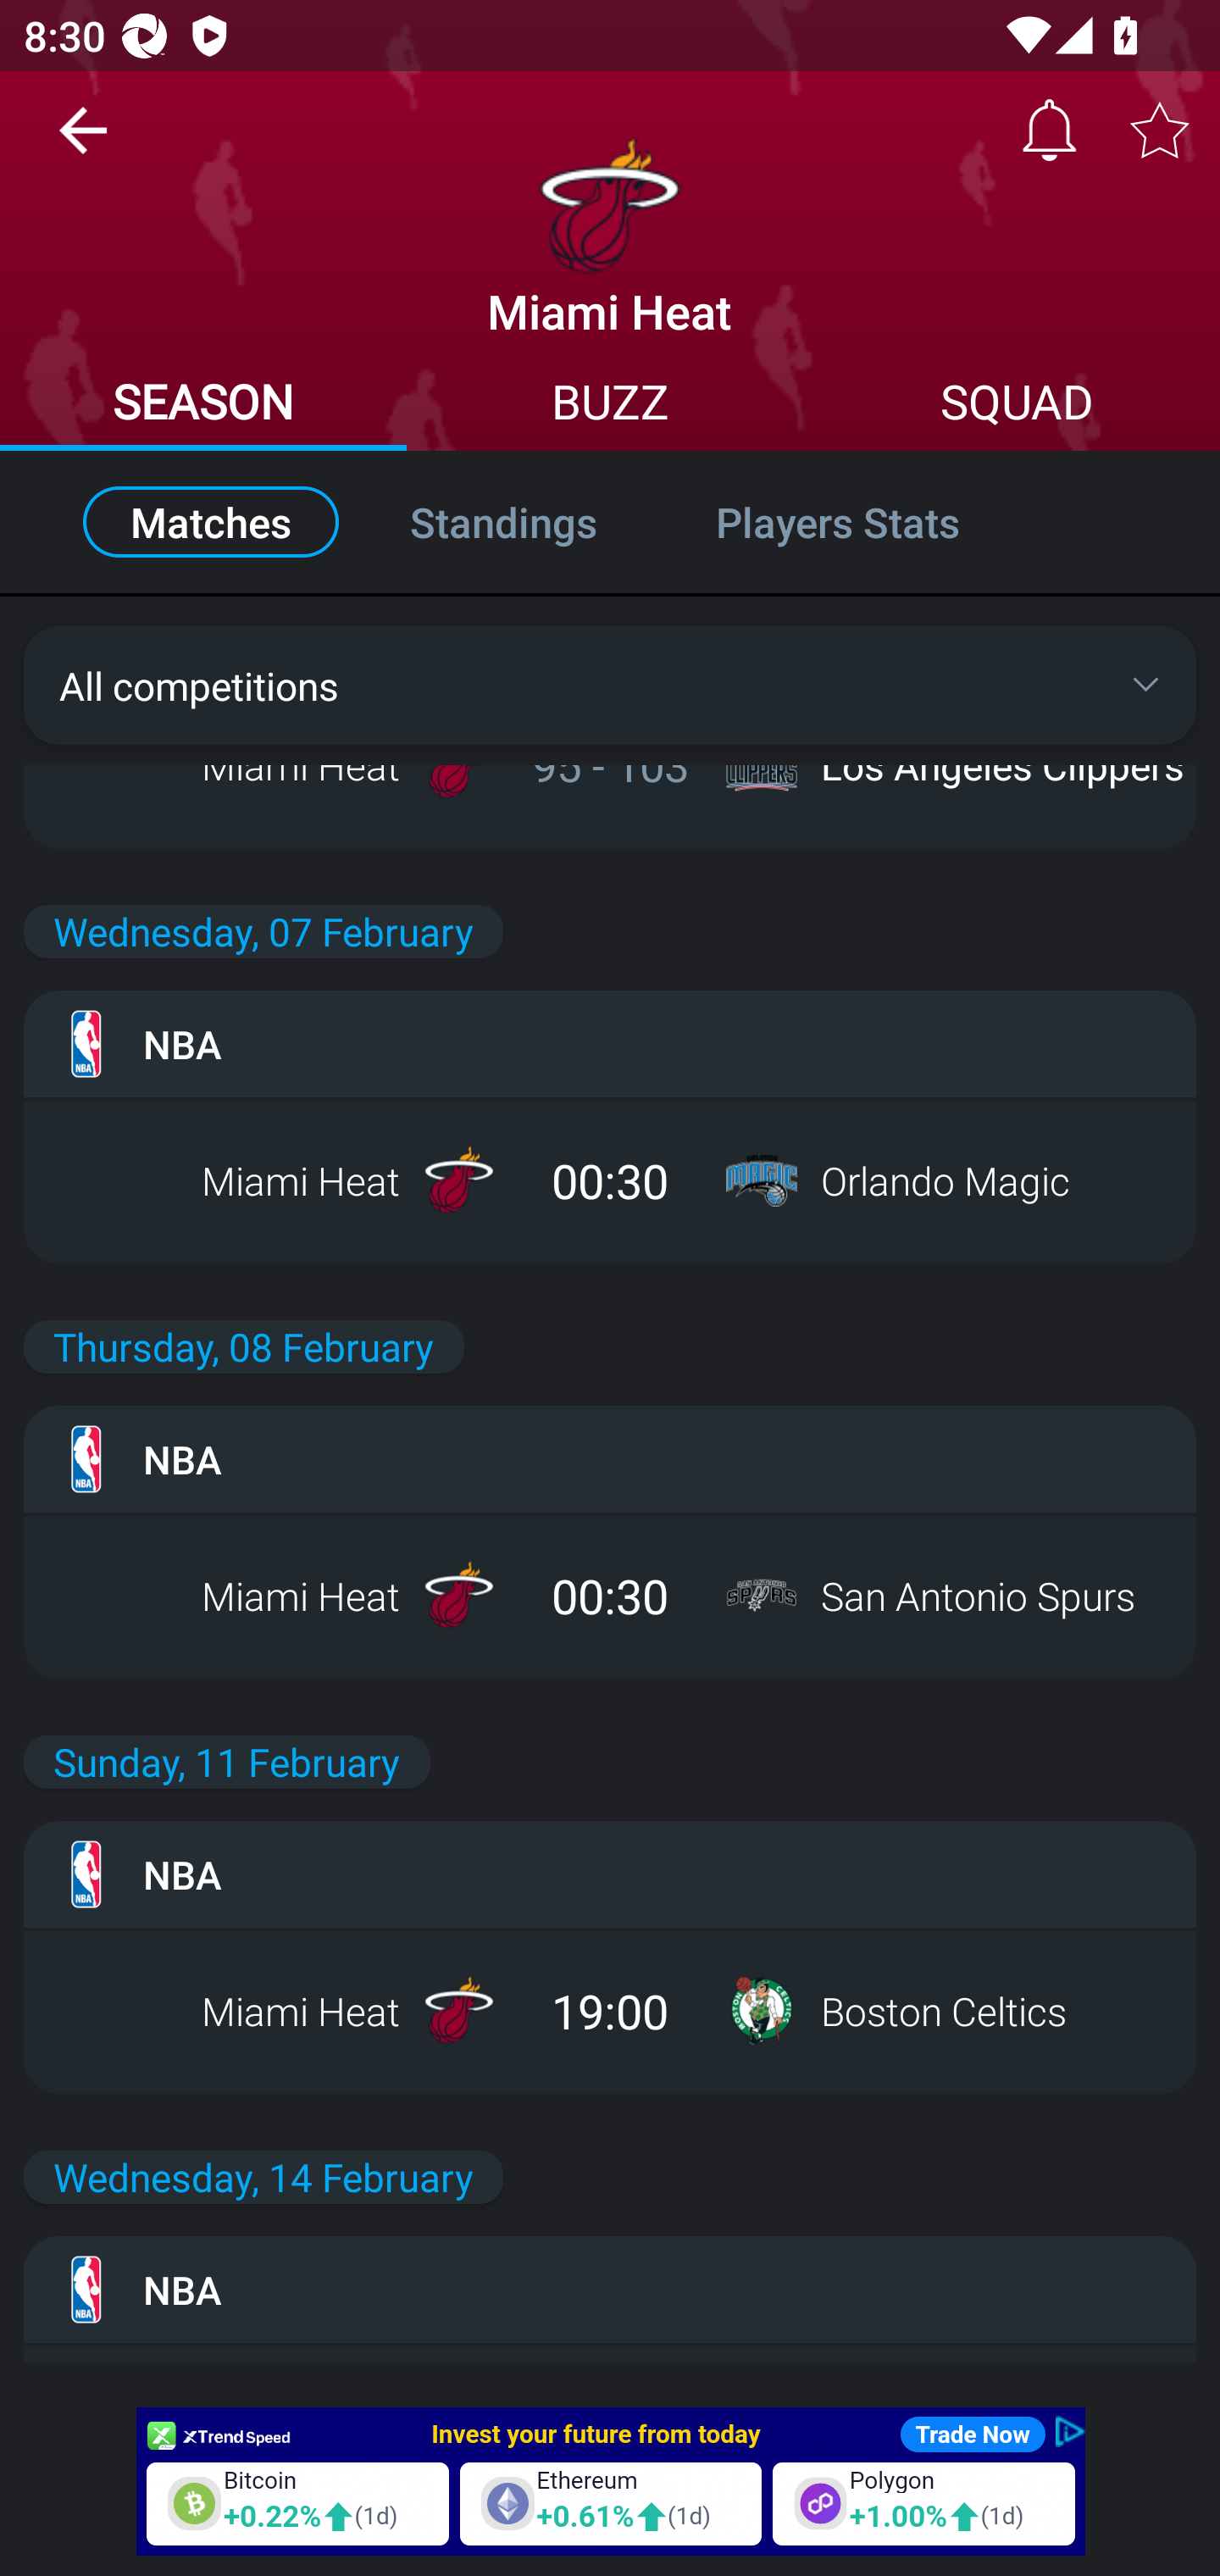  What do you see at coordinates (610, 2010) in the screenshot?
I see `Miami Heat 19:00 Boston Celtics` at bounding box center [610, 2010].